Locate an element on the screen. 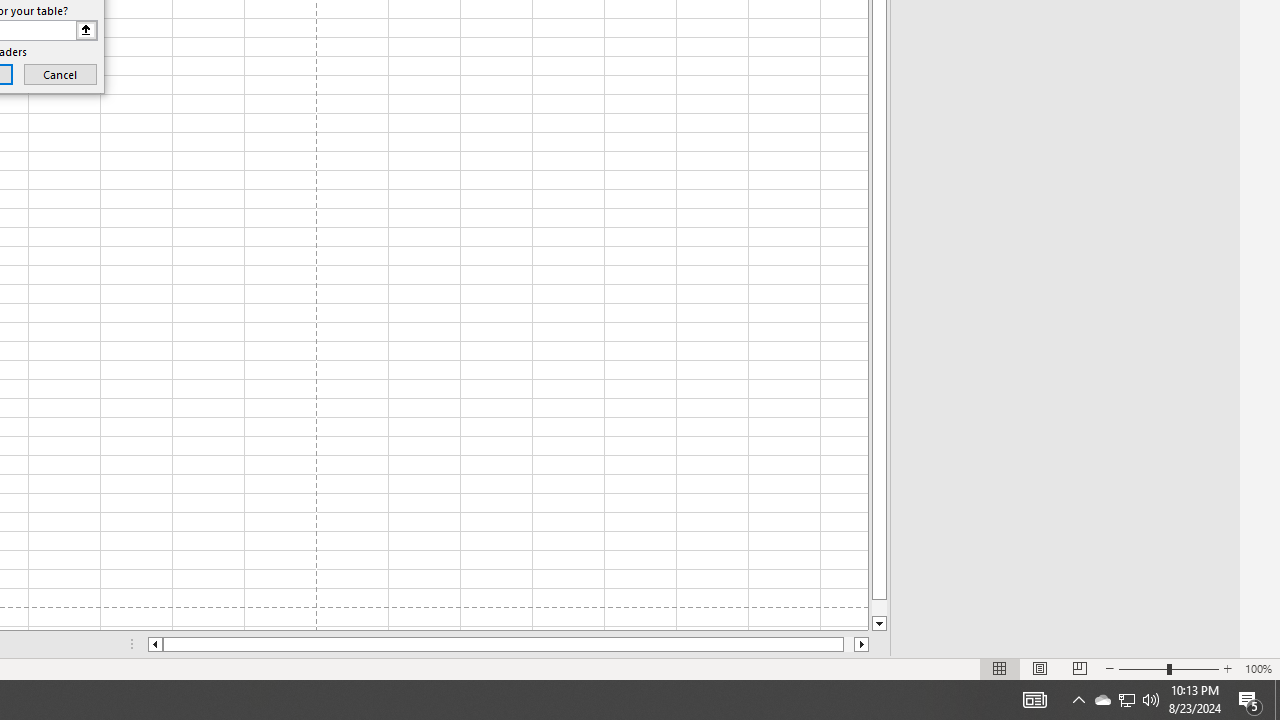 This screenshot has height=720, width=1280. Page Break Preview is located at coordinates (1079, 668).